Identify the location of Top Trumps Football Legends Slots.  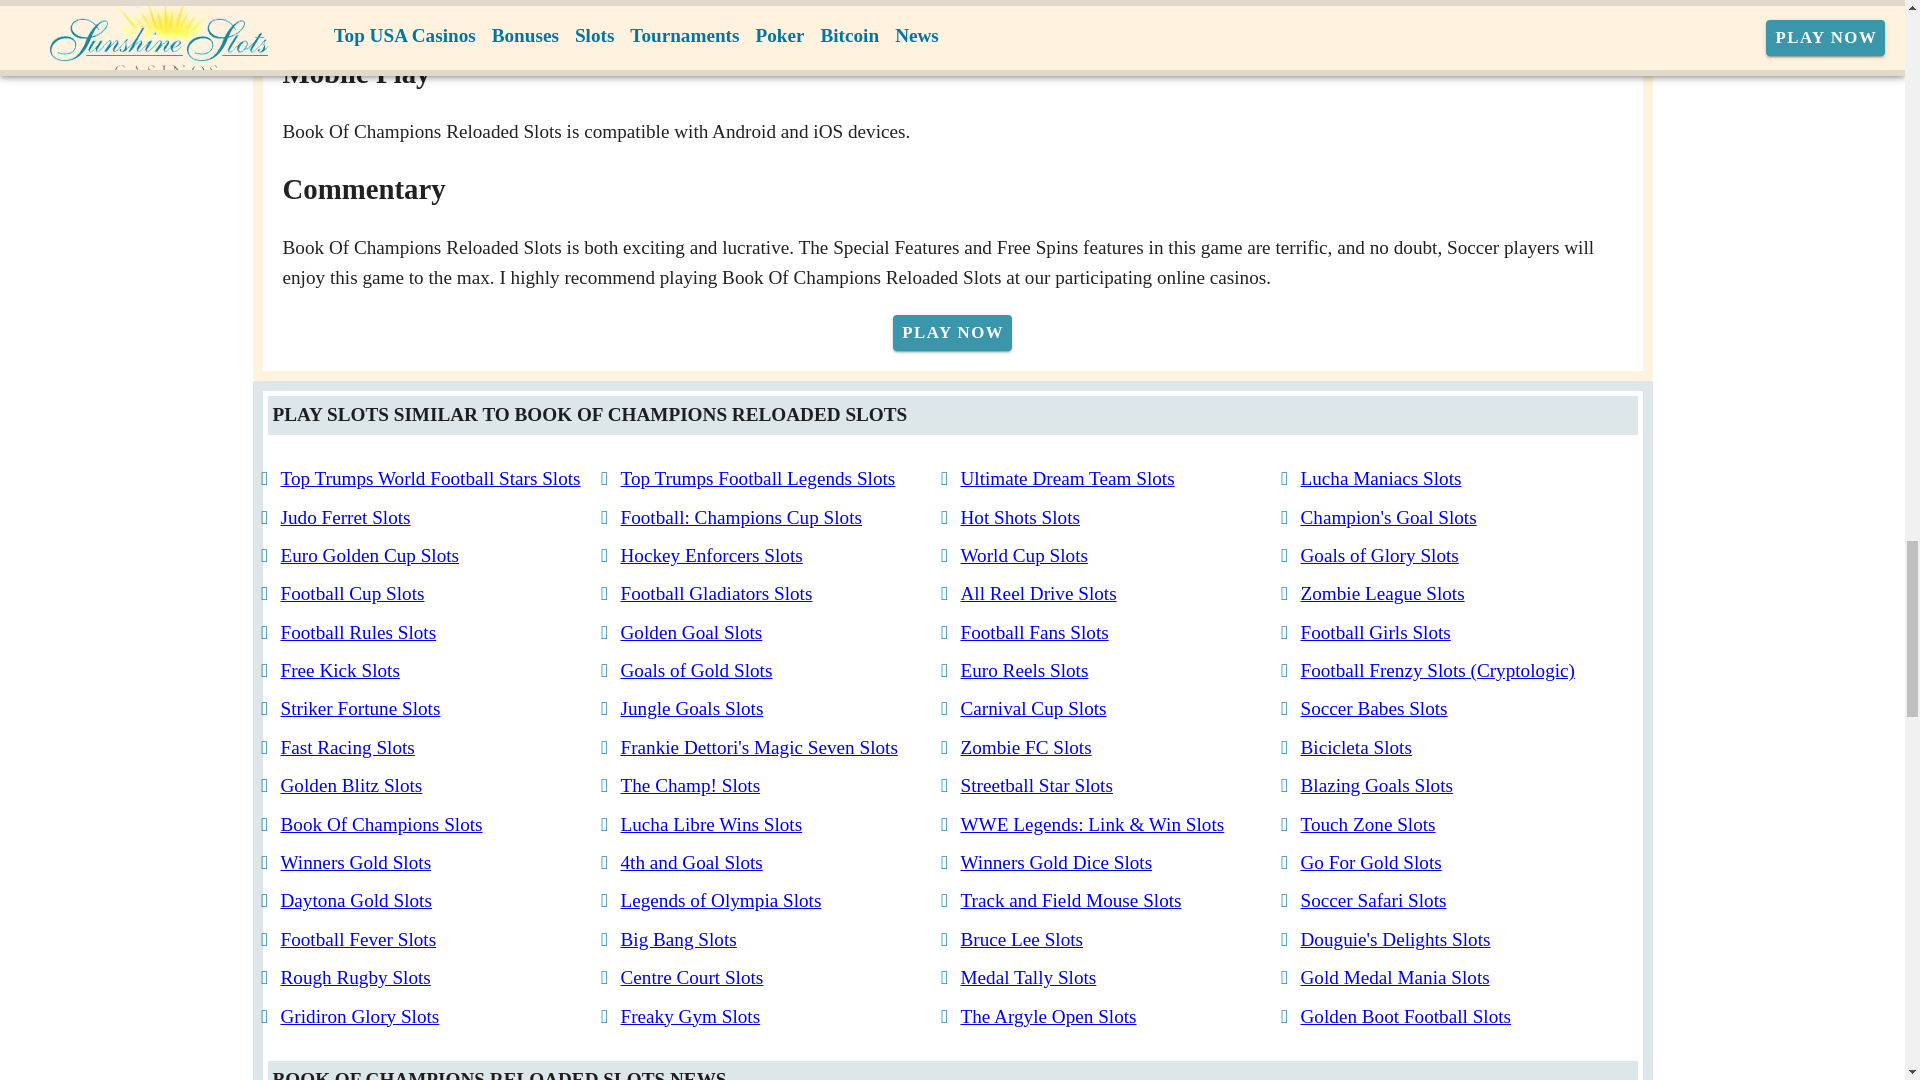
(757, 478).